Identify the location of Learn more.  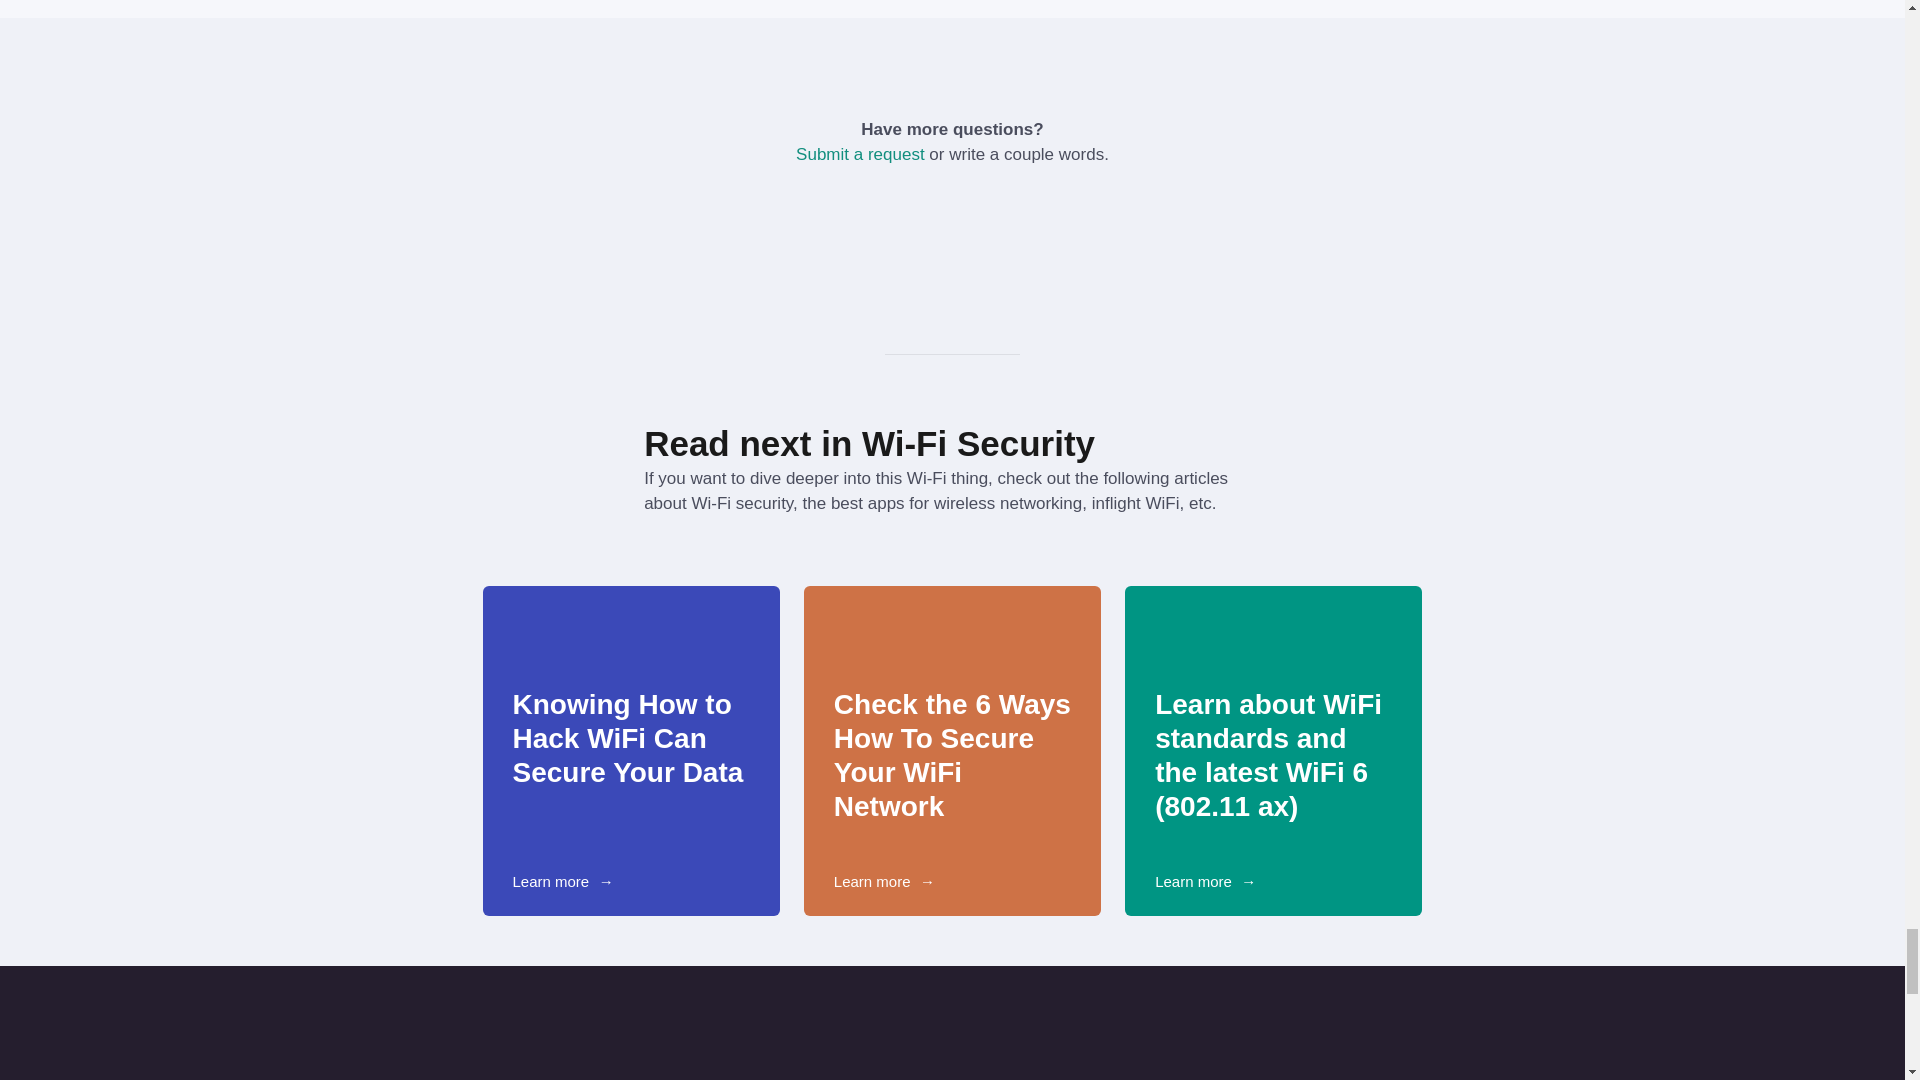
(872, 882).